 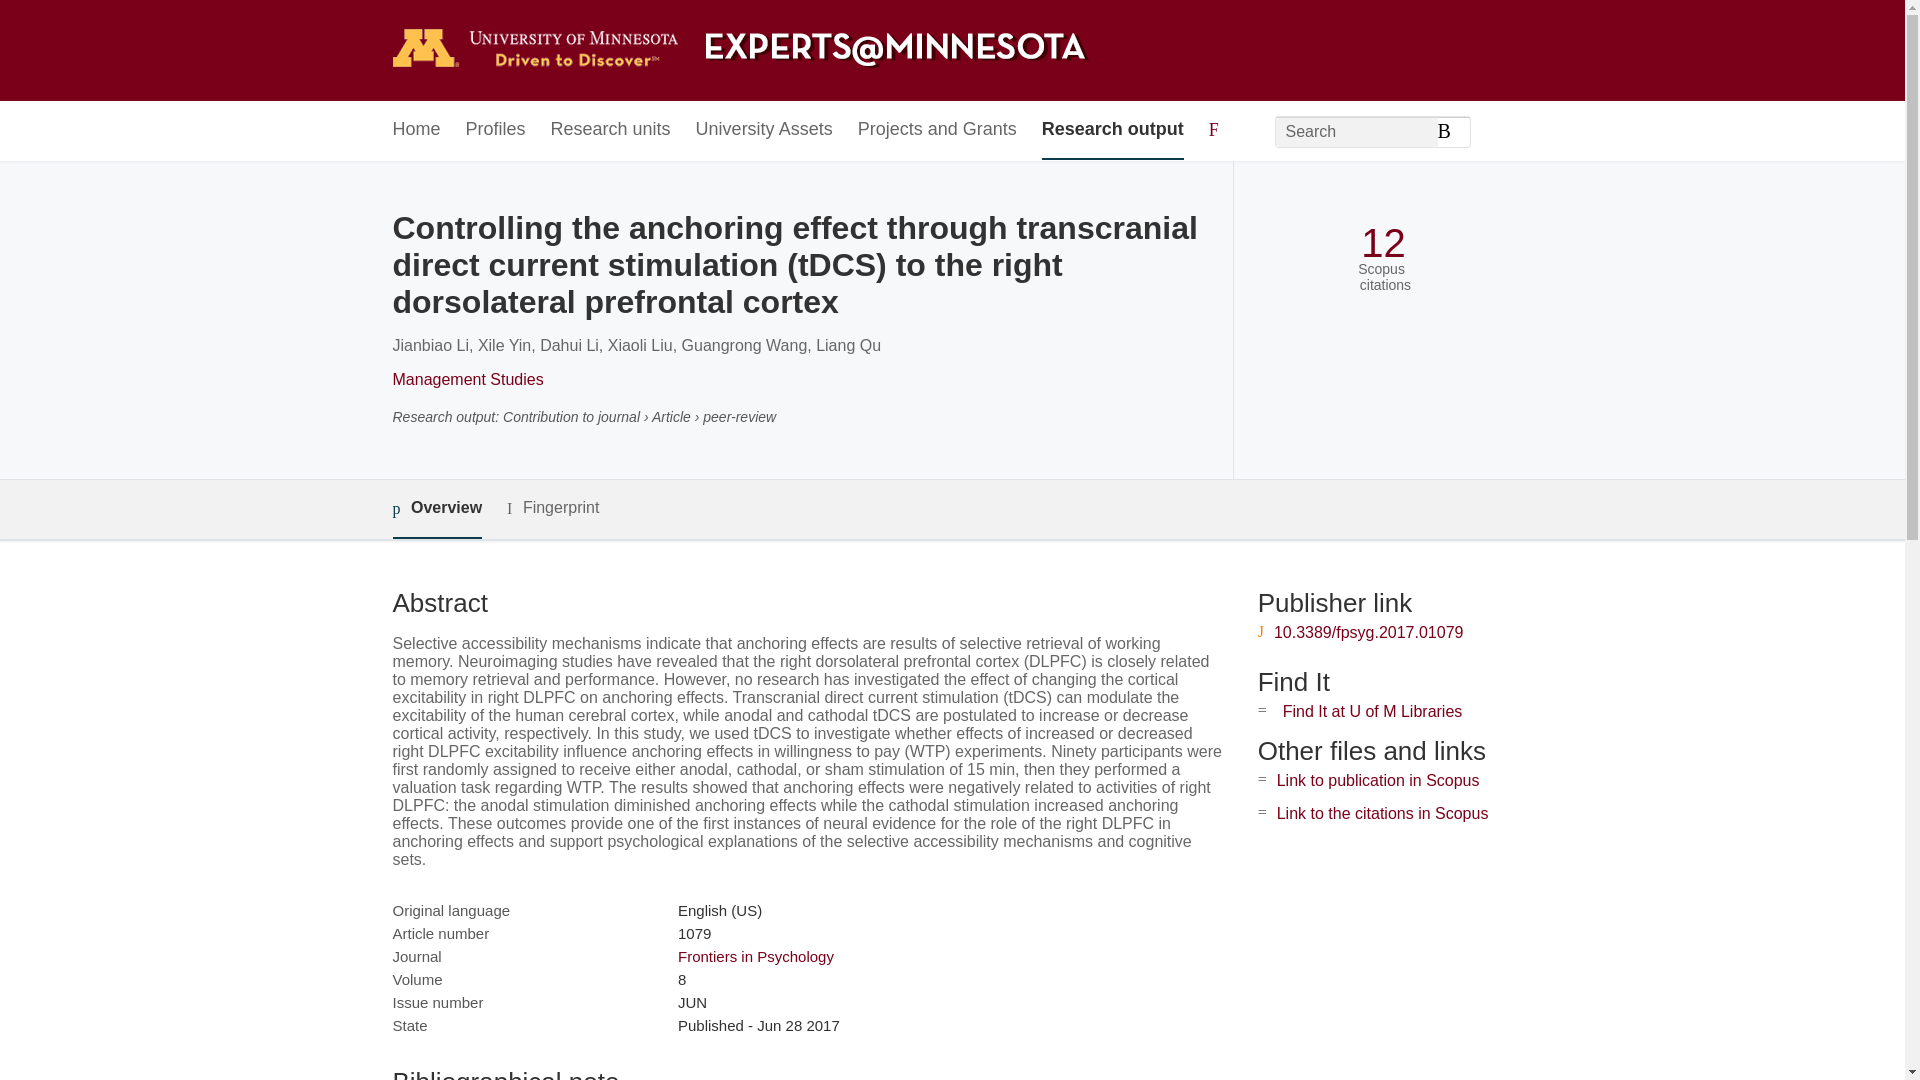 What do you see at coordinates (610, 130) in the screenshot?
I see `Research units` at bounding box center [610, 130].